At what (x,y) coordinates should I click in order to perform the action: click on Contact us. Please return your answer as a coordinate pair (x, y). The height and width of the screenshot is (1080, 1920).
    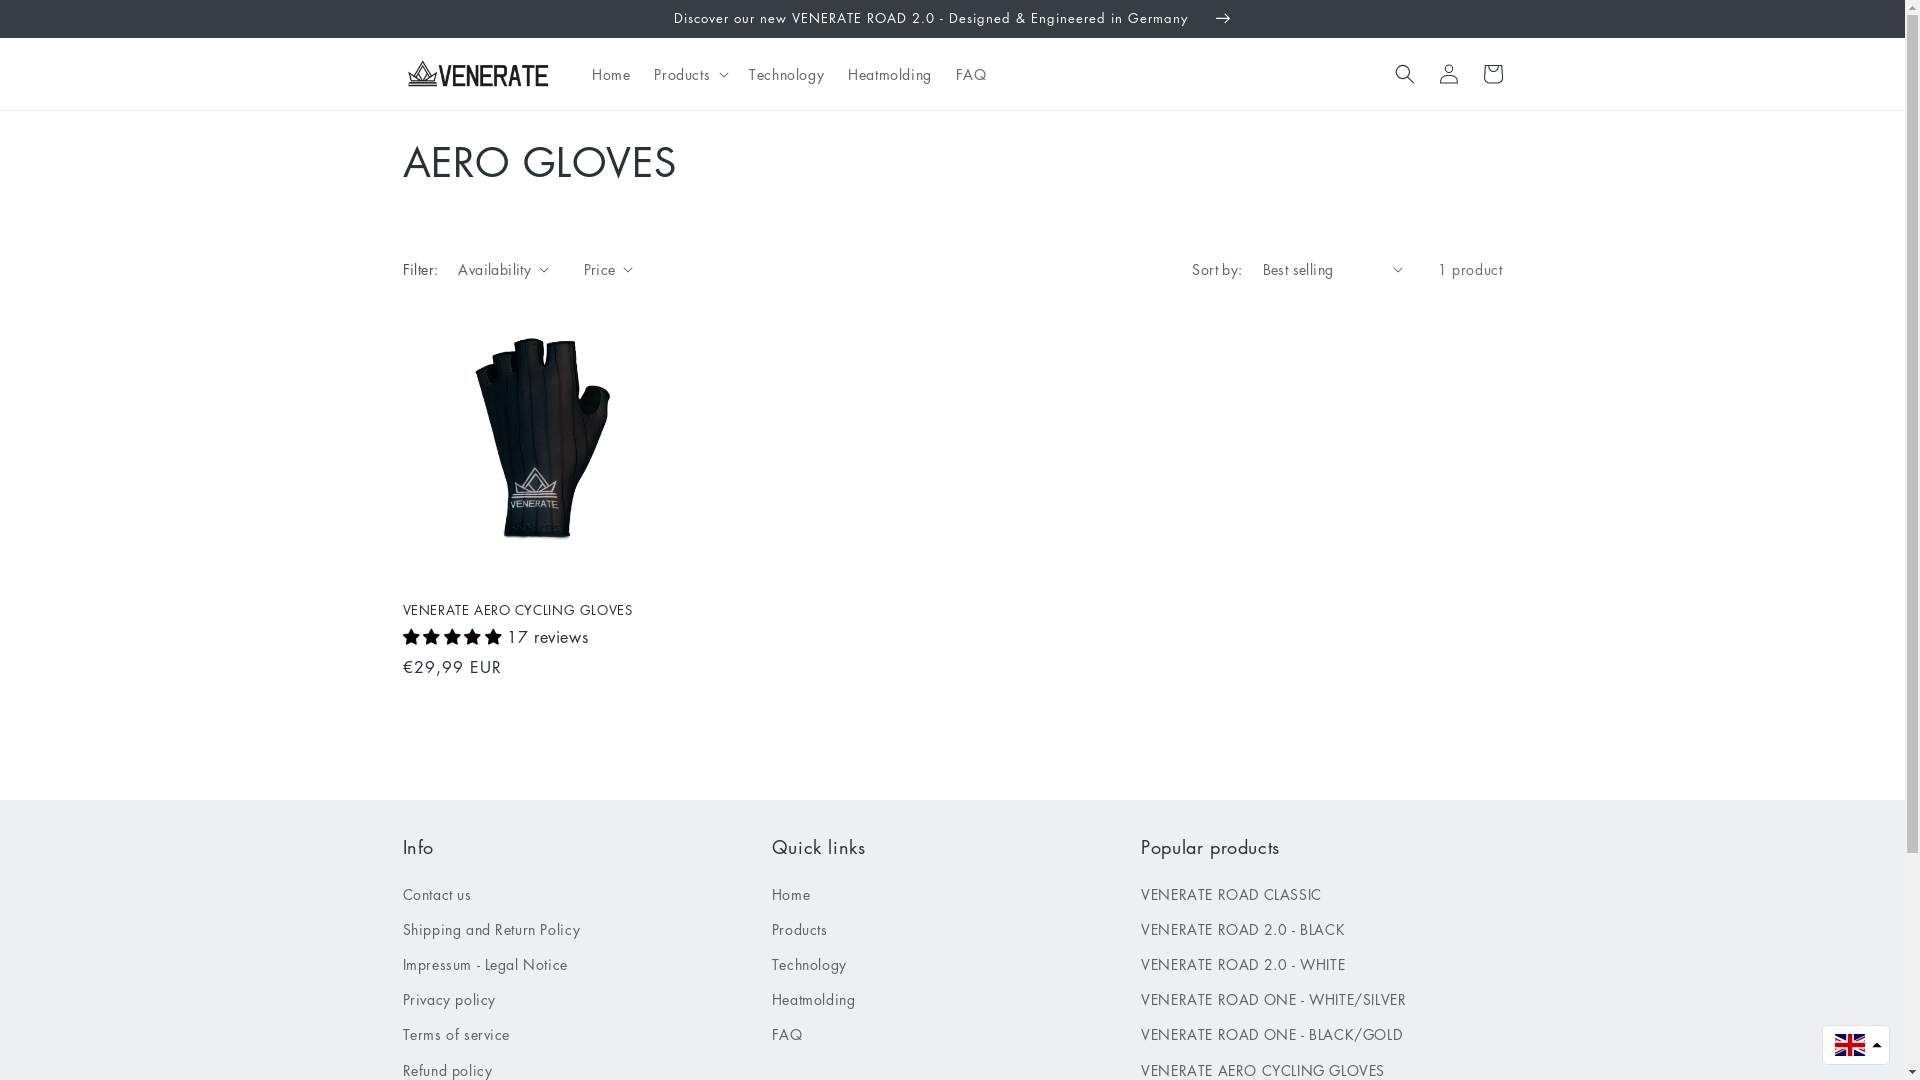
    Looking at the image, I should click on (436, 897).